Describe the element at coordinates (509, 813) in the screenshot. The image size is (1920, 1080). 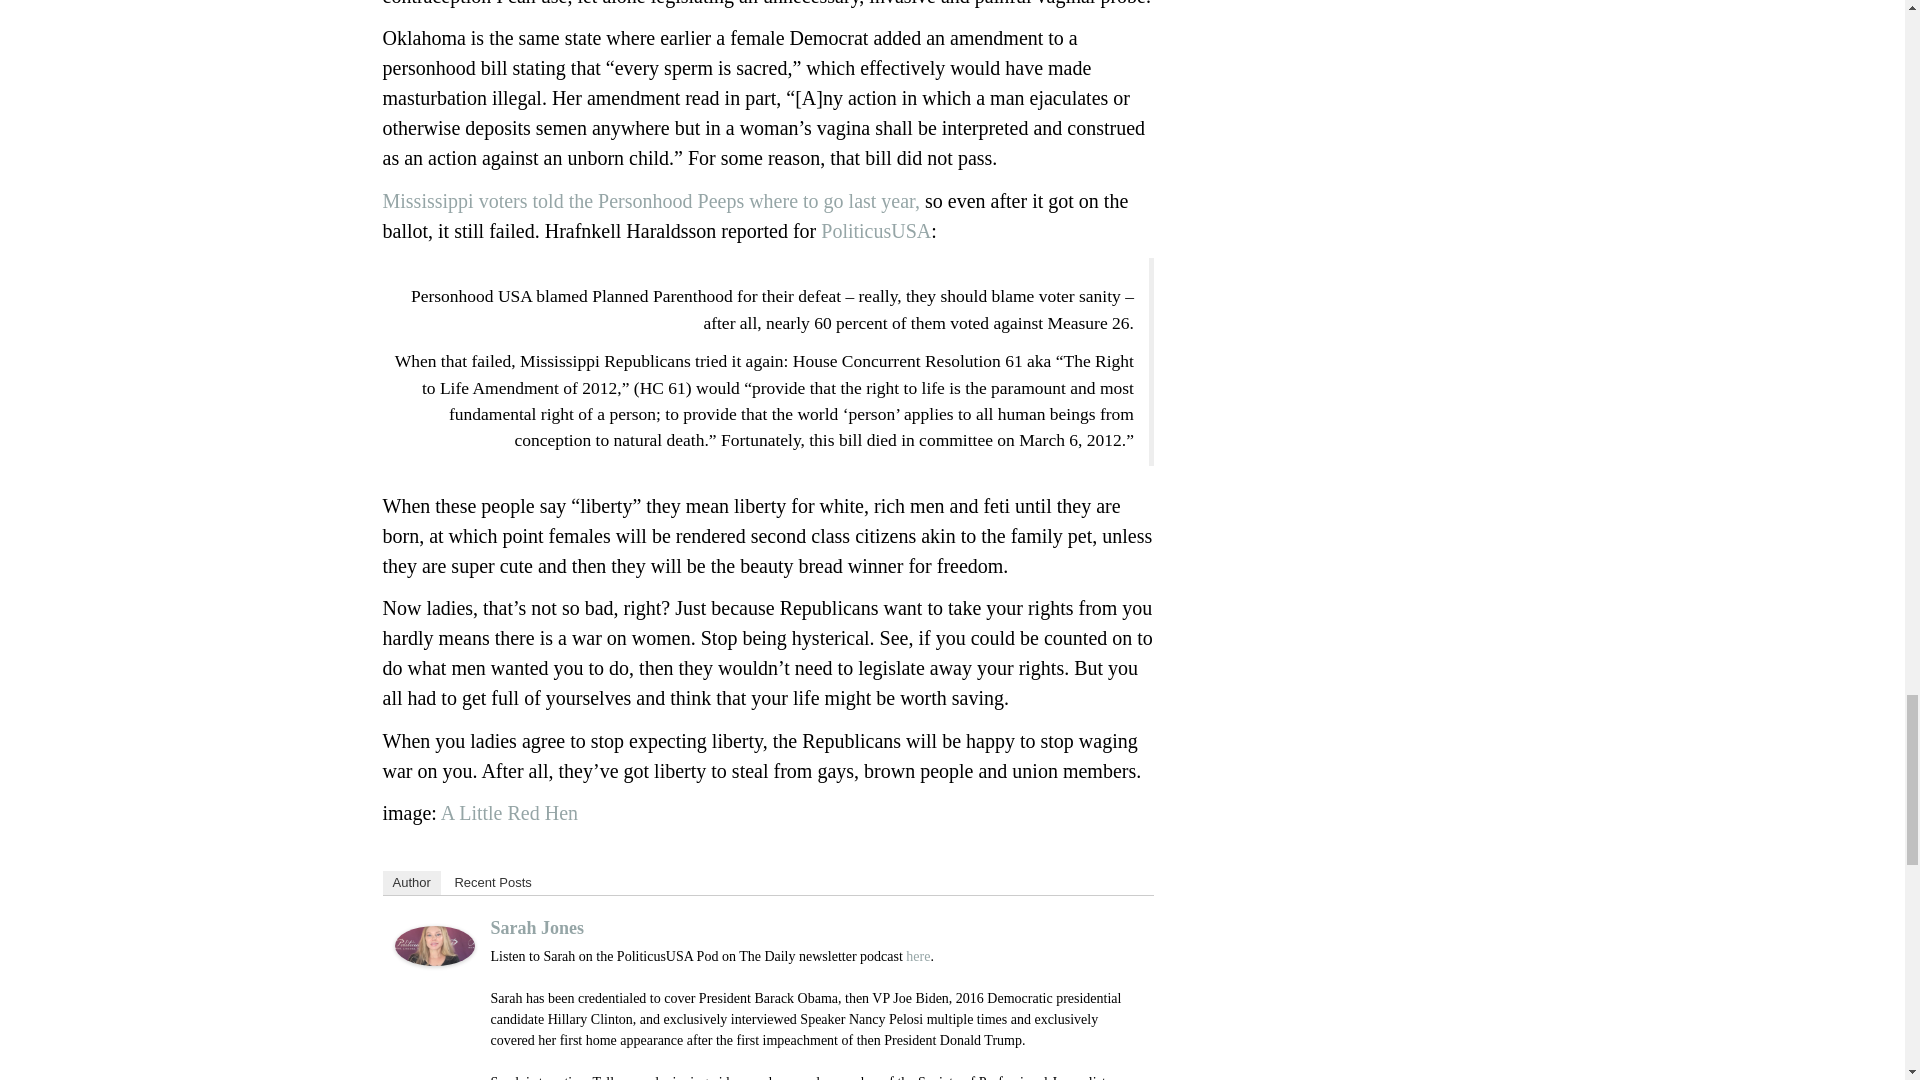
I see `A Little Red Hen` at that location.